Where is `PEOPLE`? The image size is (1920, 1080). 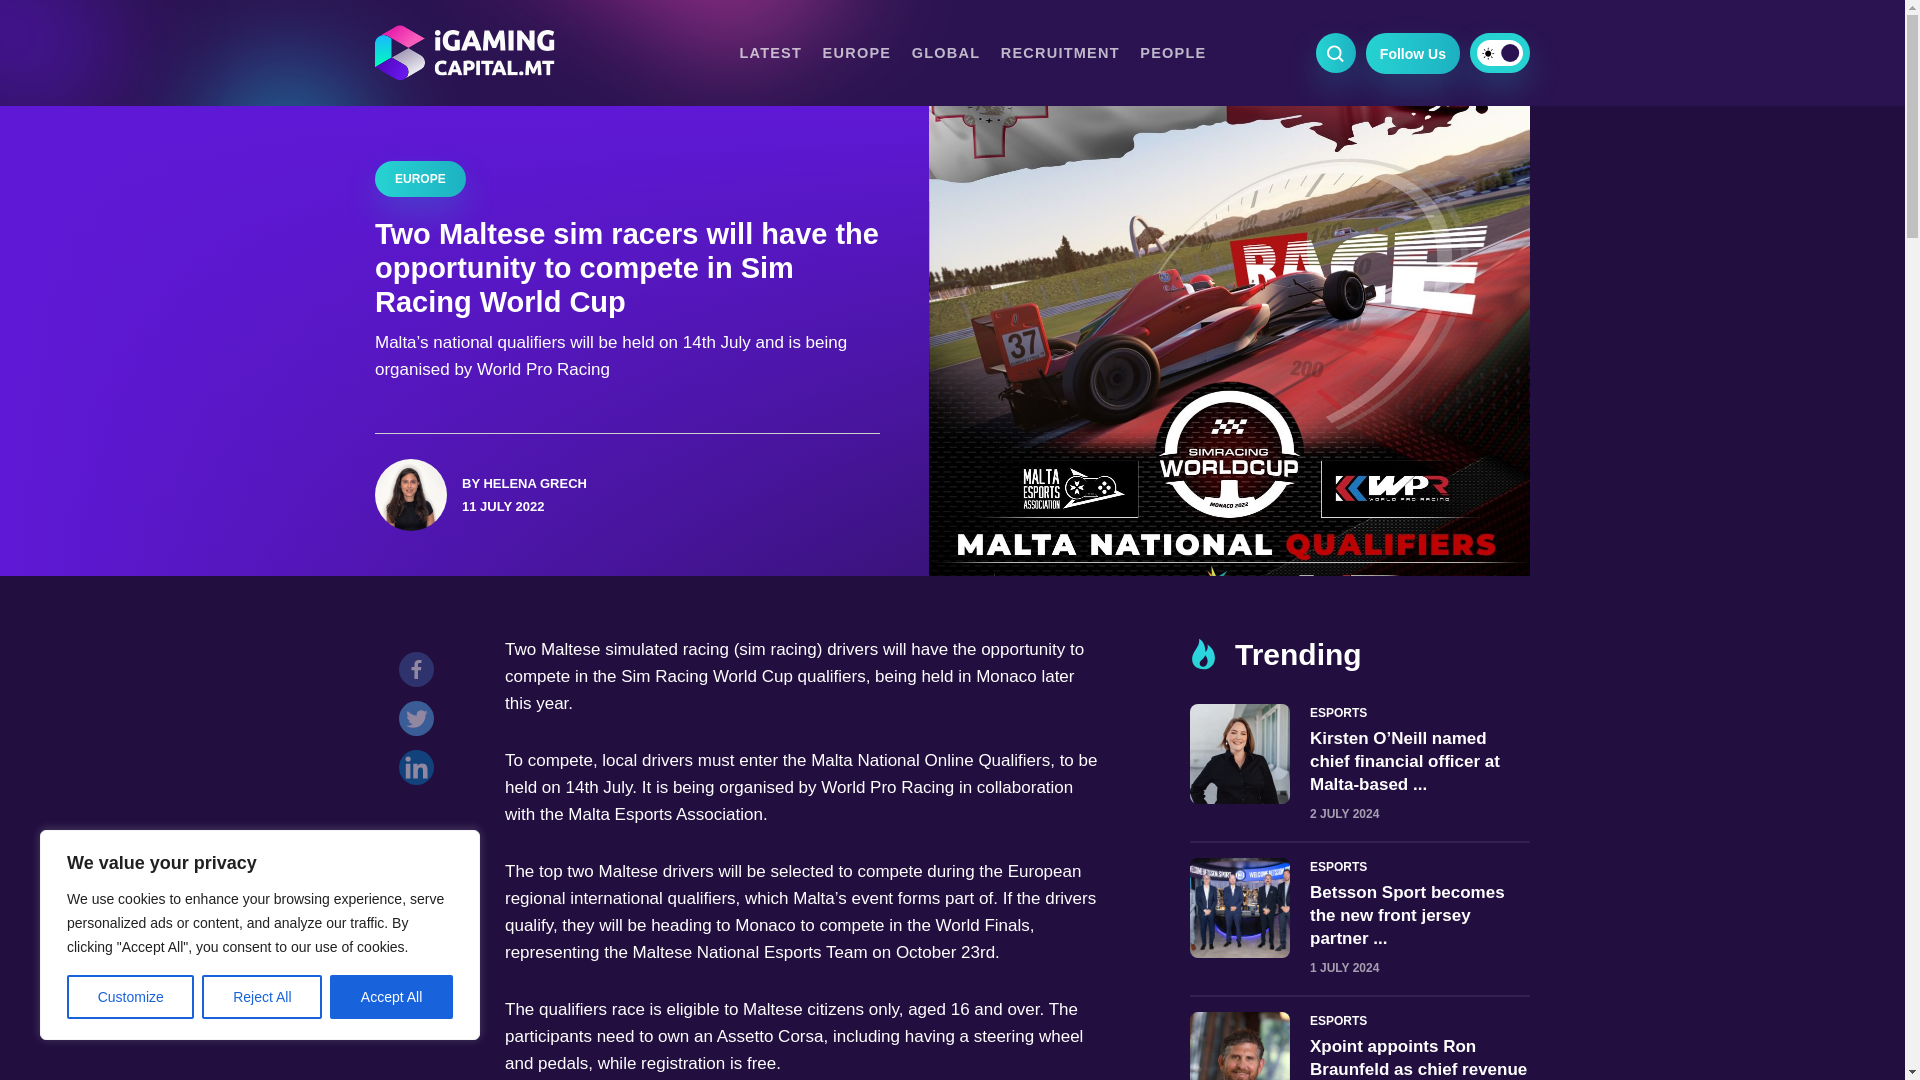
PEOPLE is located at coordinates (1172, 52).